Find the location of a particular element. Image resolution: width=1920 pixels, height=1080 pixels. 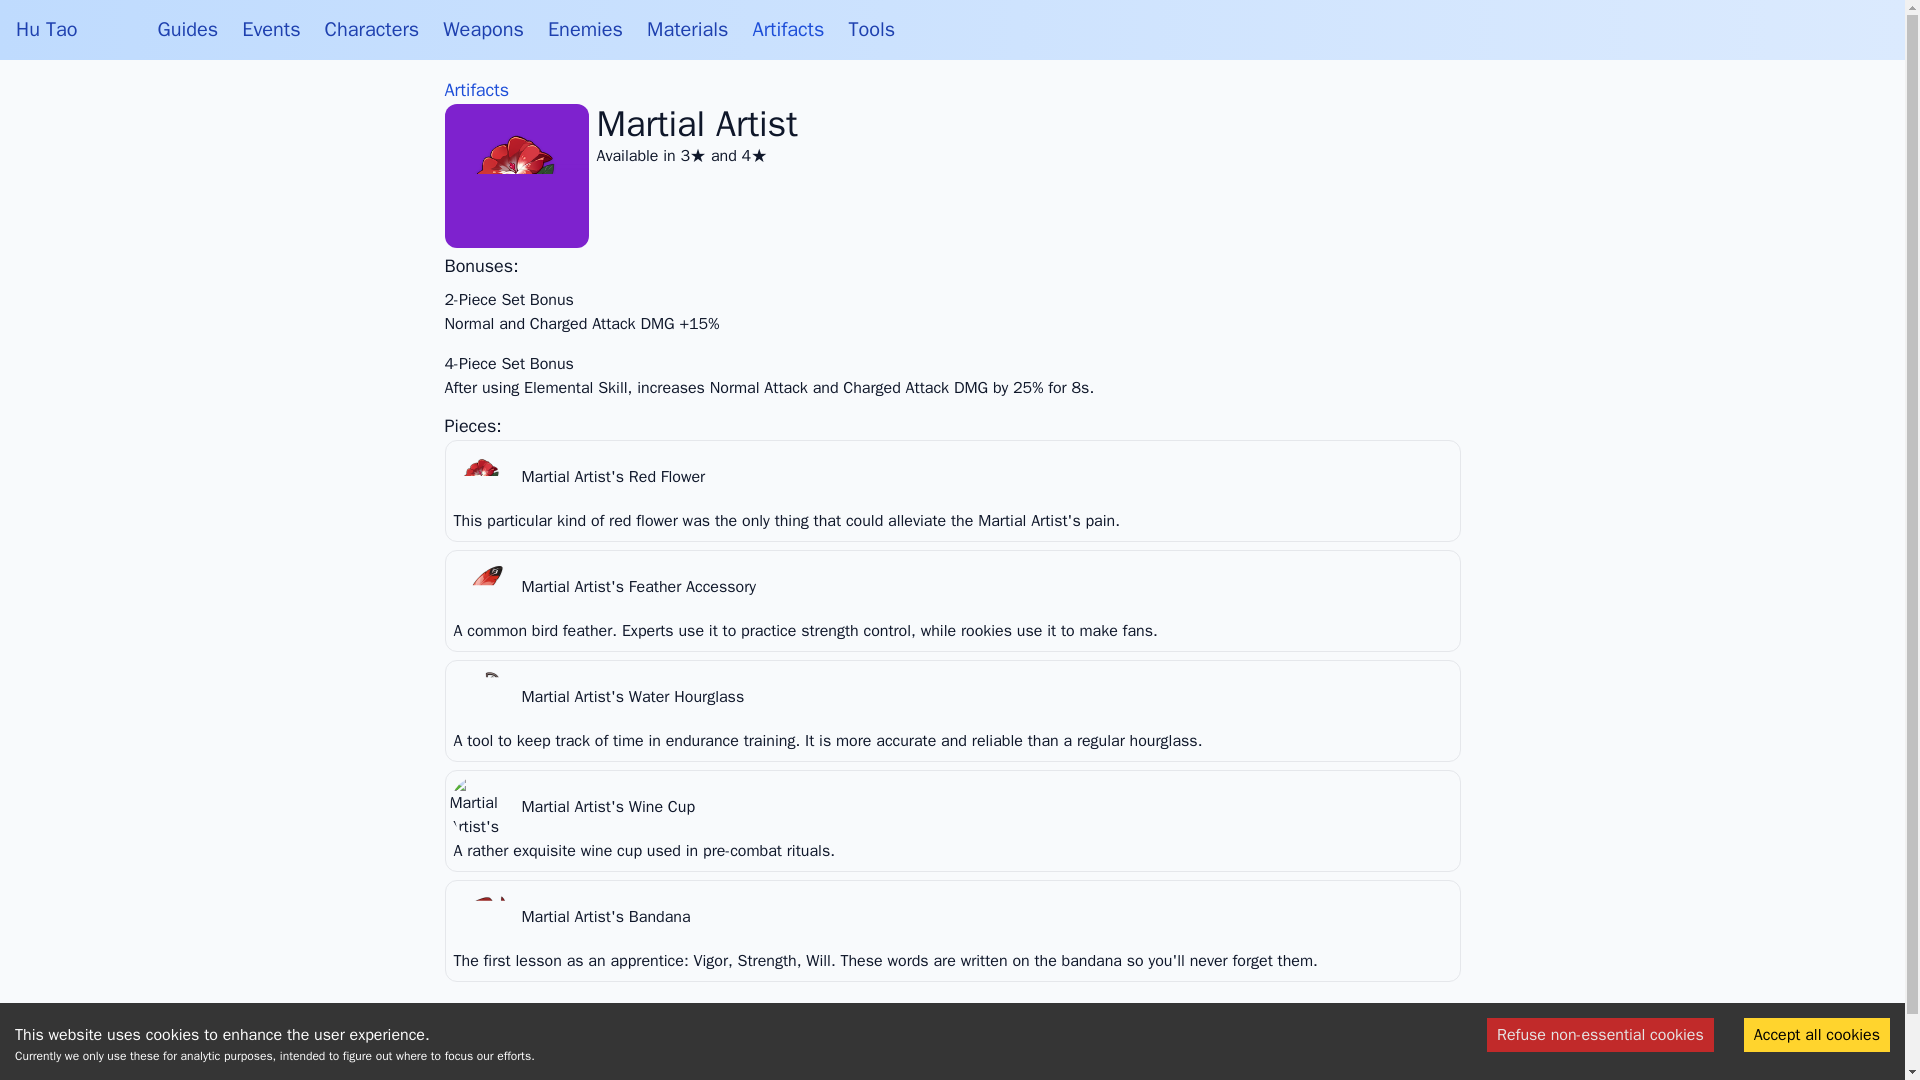

Hu Tao is located at coordinates (46, 30).